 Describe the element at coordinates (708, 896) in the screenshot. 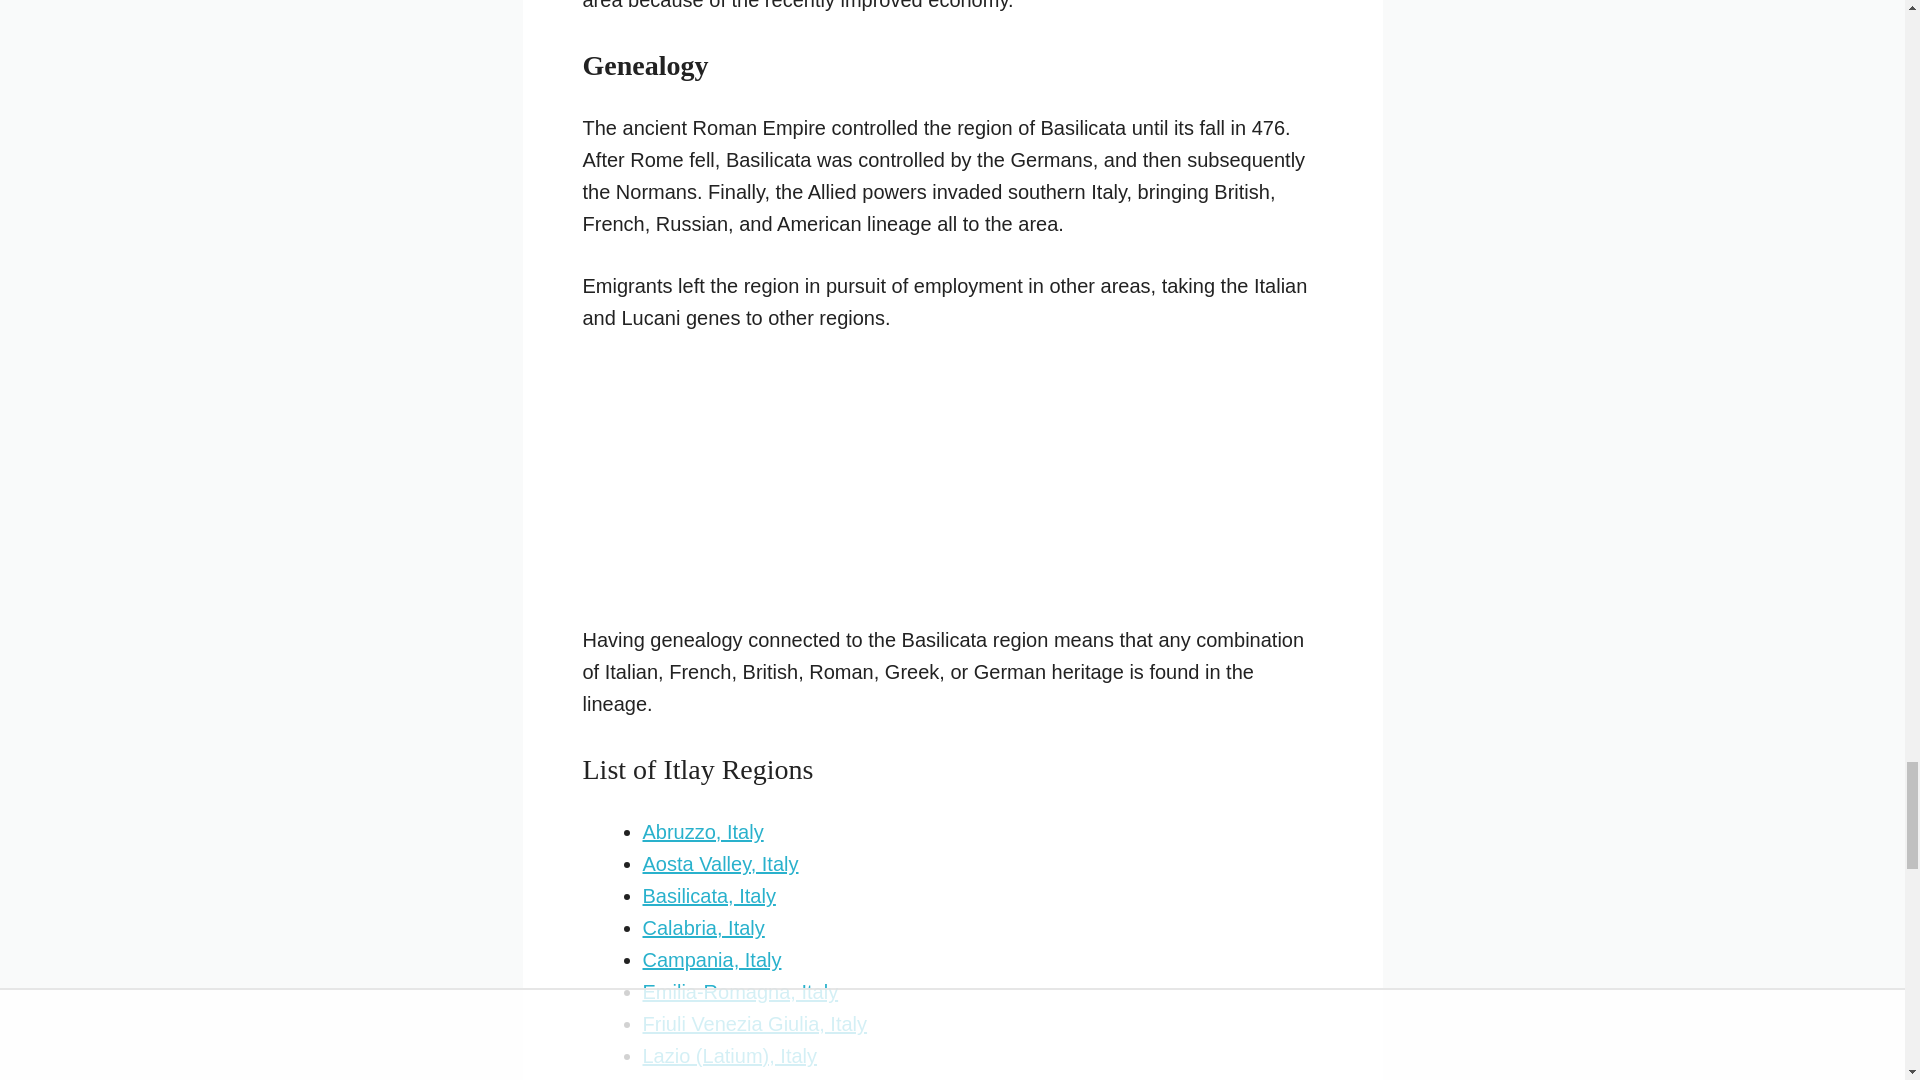

I see `Basilicata, Italy` at that location.